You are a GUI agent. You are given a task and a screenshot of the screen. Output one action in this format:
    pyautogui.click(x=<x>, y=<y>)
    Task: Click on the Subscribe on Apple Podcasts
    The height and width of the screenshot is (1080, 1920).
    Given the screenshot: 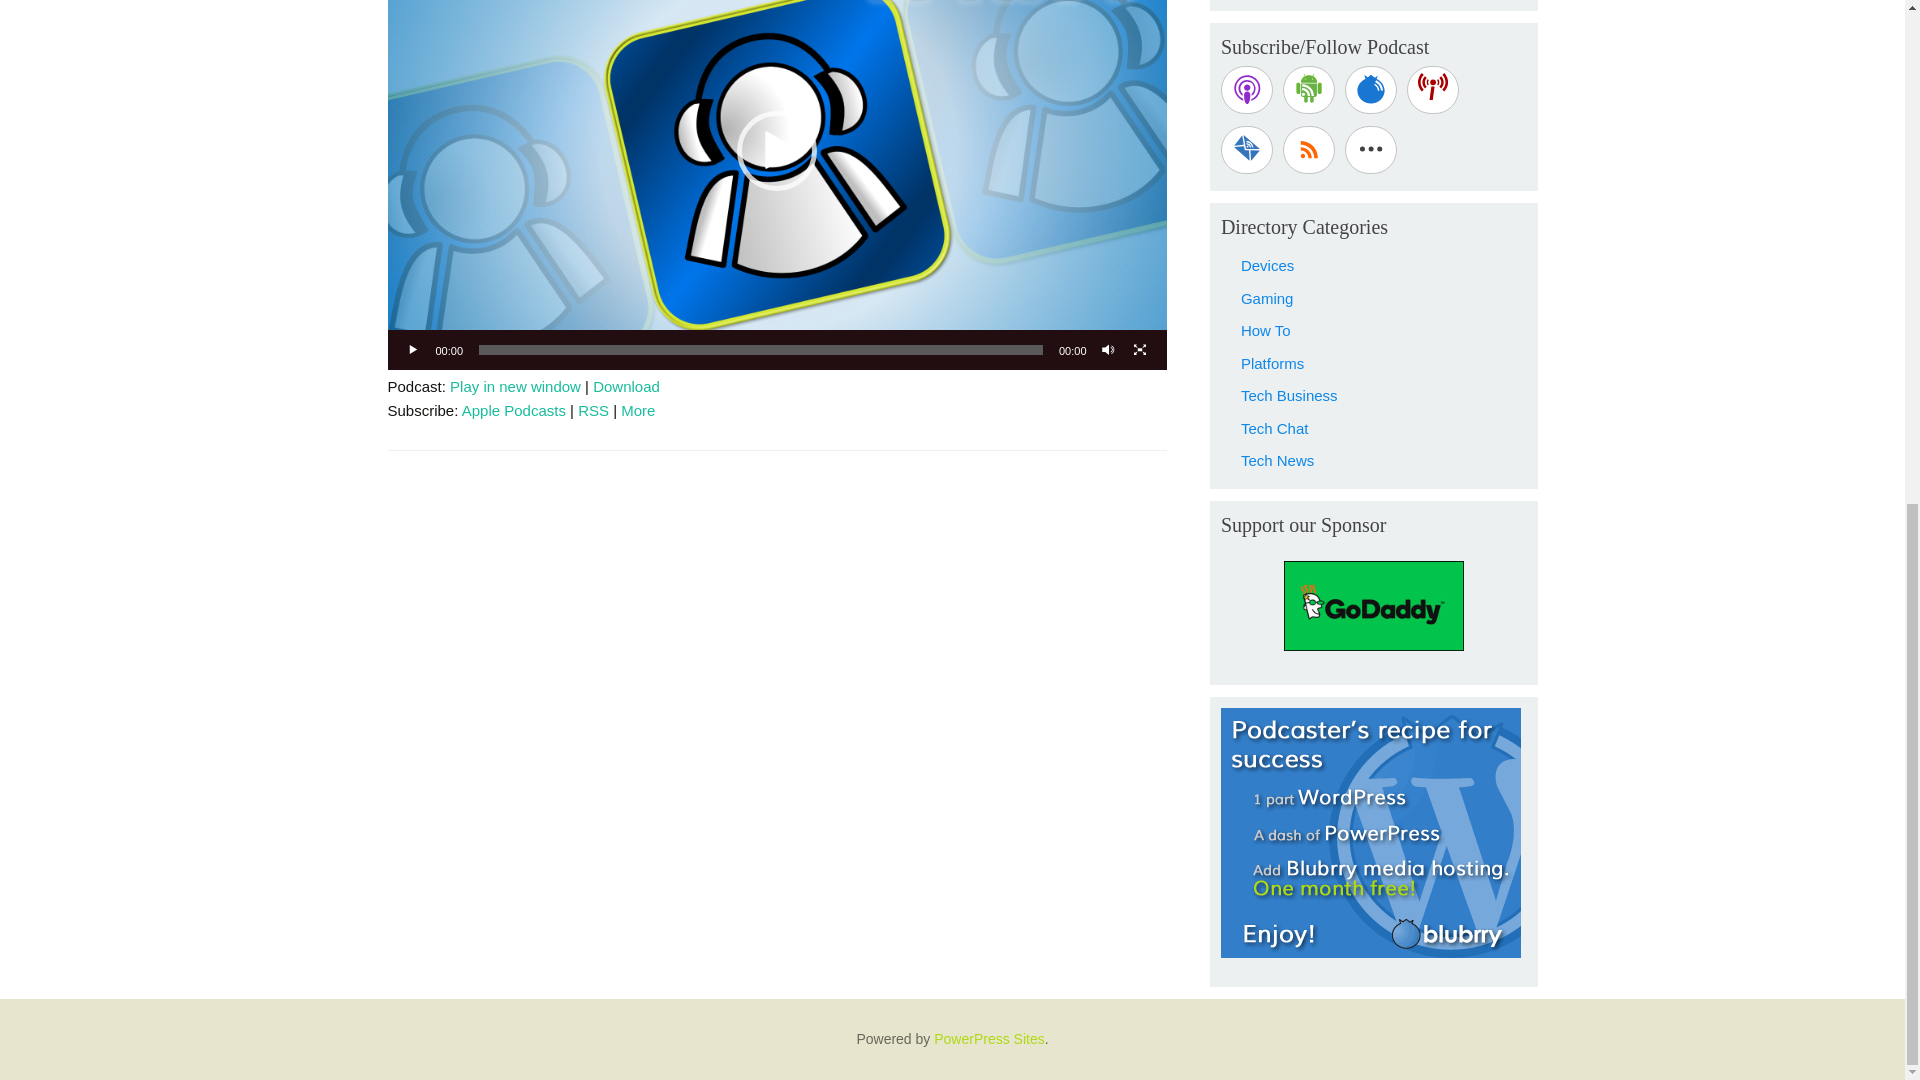 What is the action you would take?
    pyautogui.click(x=1246, y=90)
    